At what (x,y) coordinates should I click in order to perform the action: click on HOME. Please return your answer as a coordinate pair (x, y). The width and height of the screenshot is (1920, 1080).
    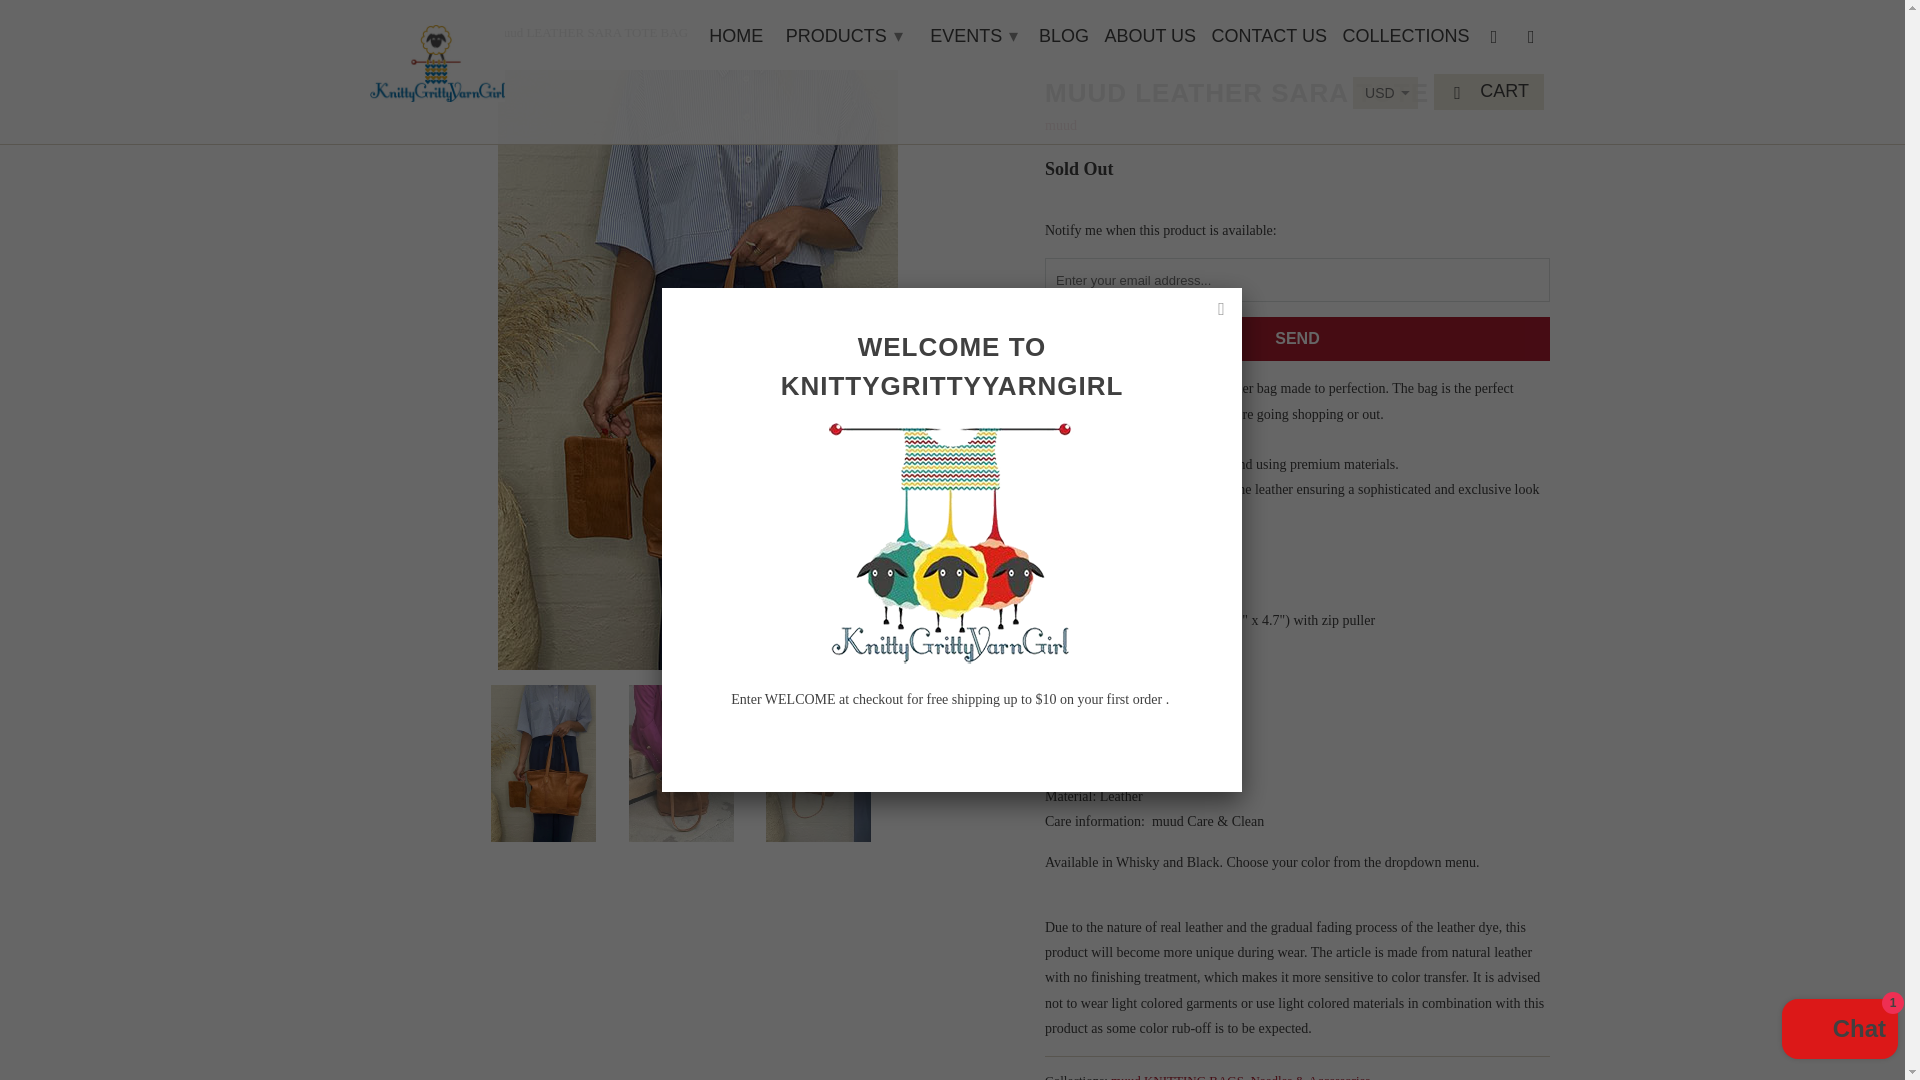
    Looking at the image, I should click on (735, 40).